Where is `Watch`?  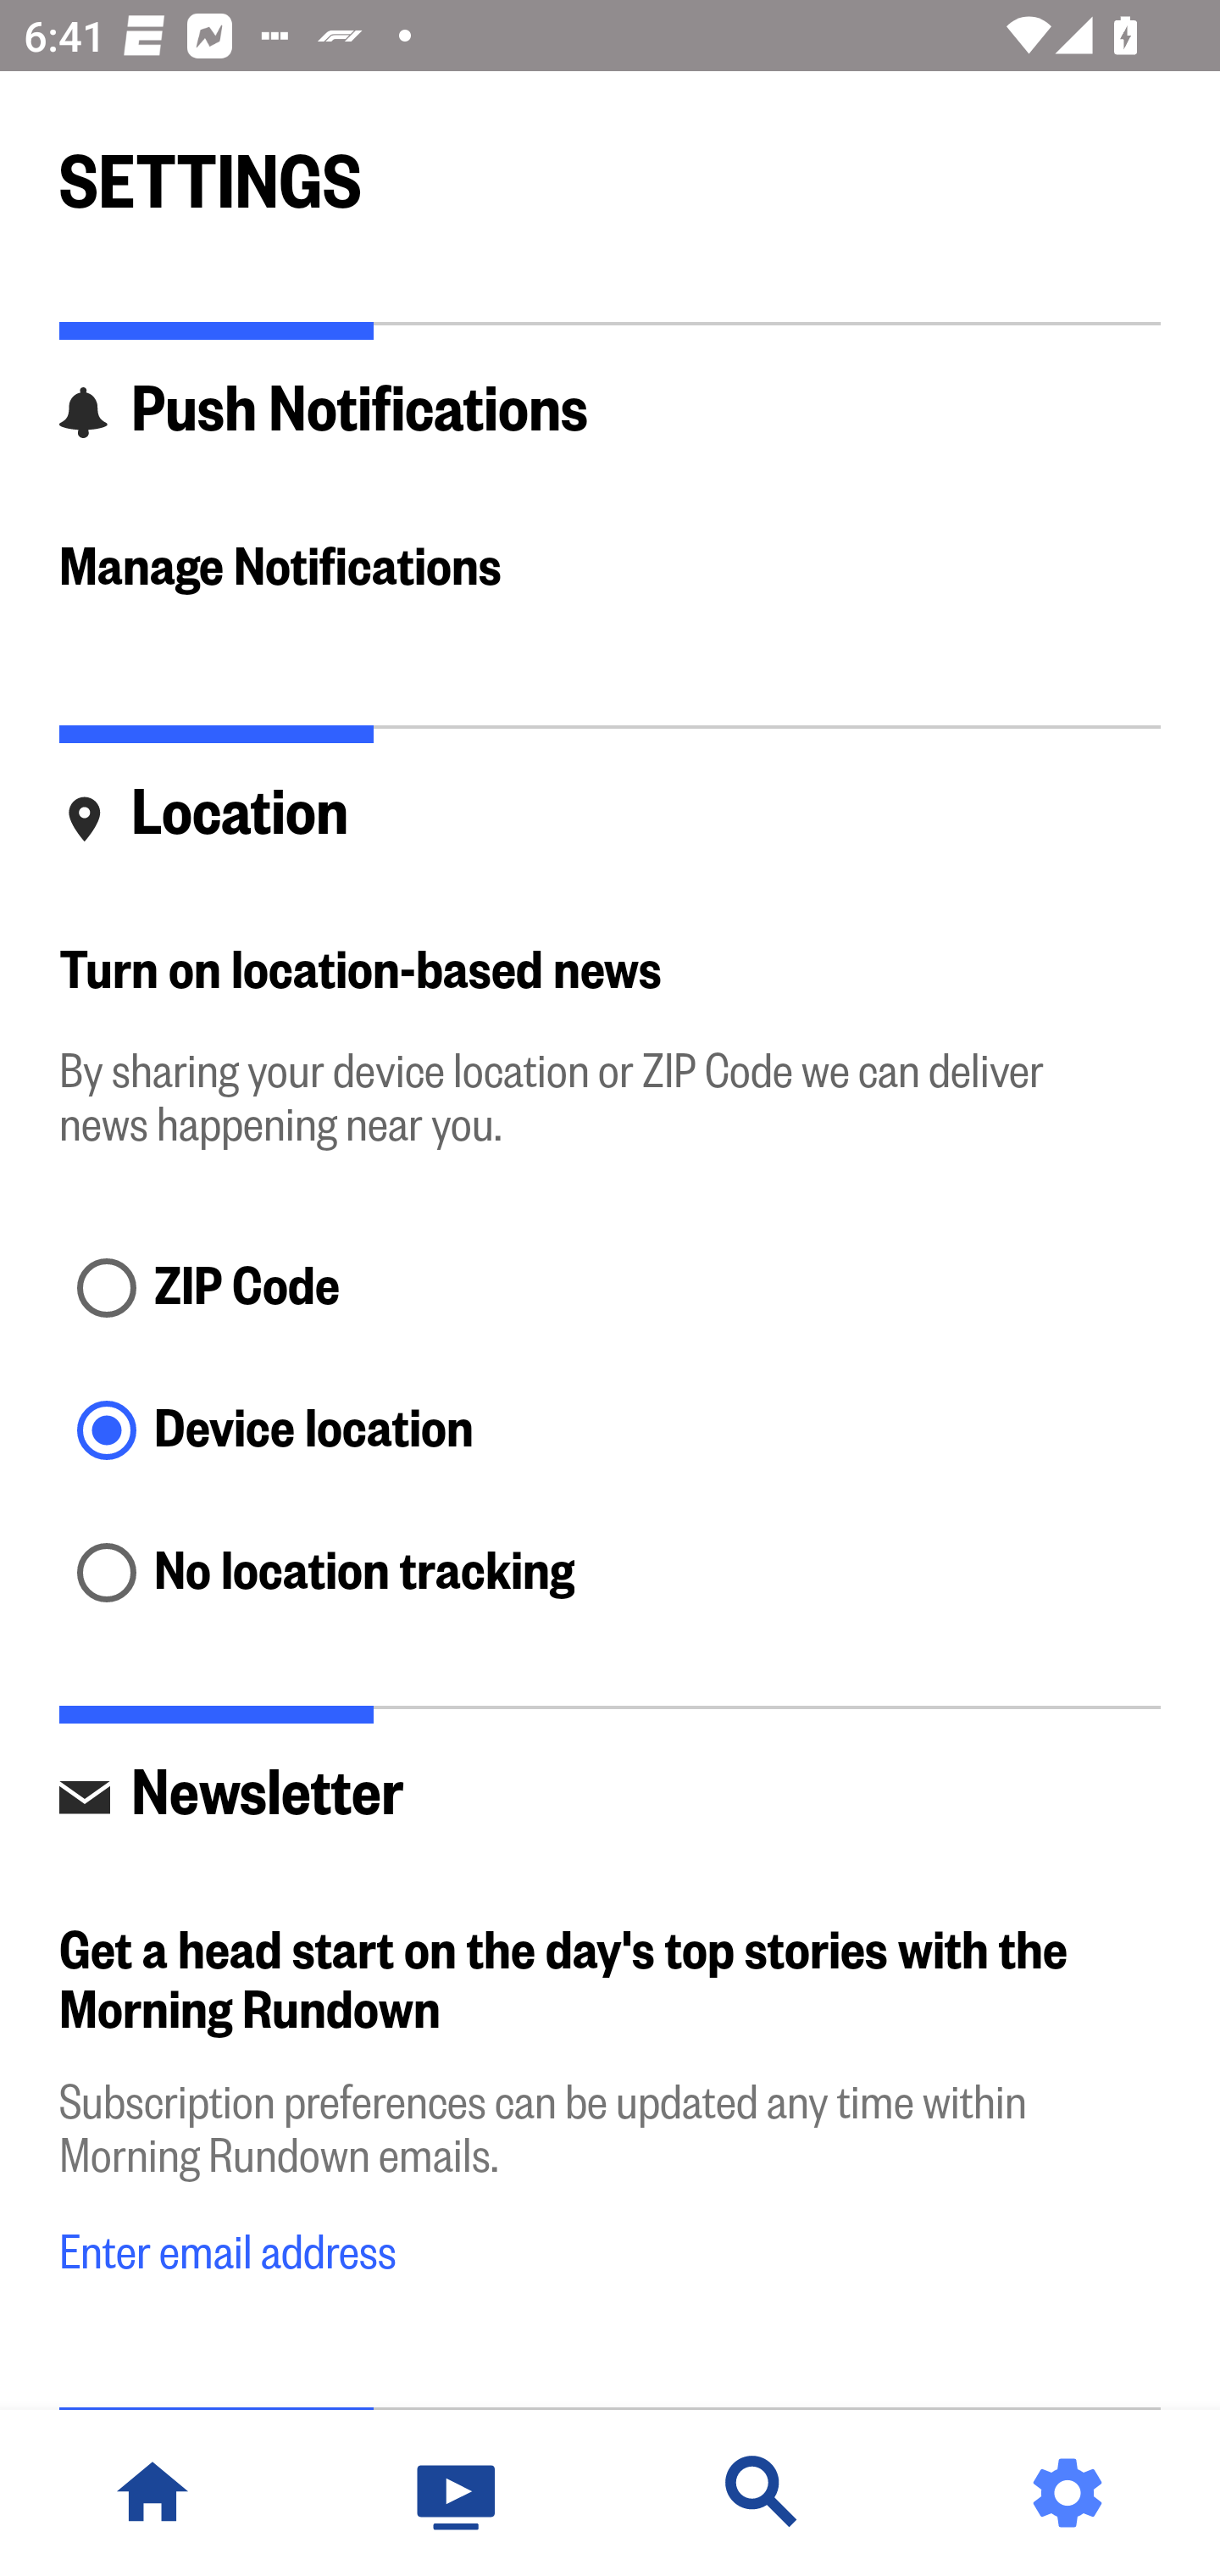 Watch is located at coordinates (457, 2493).